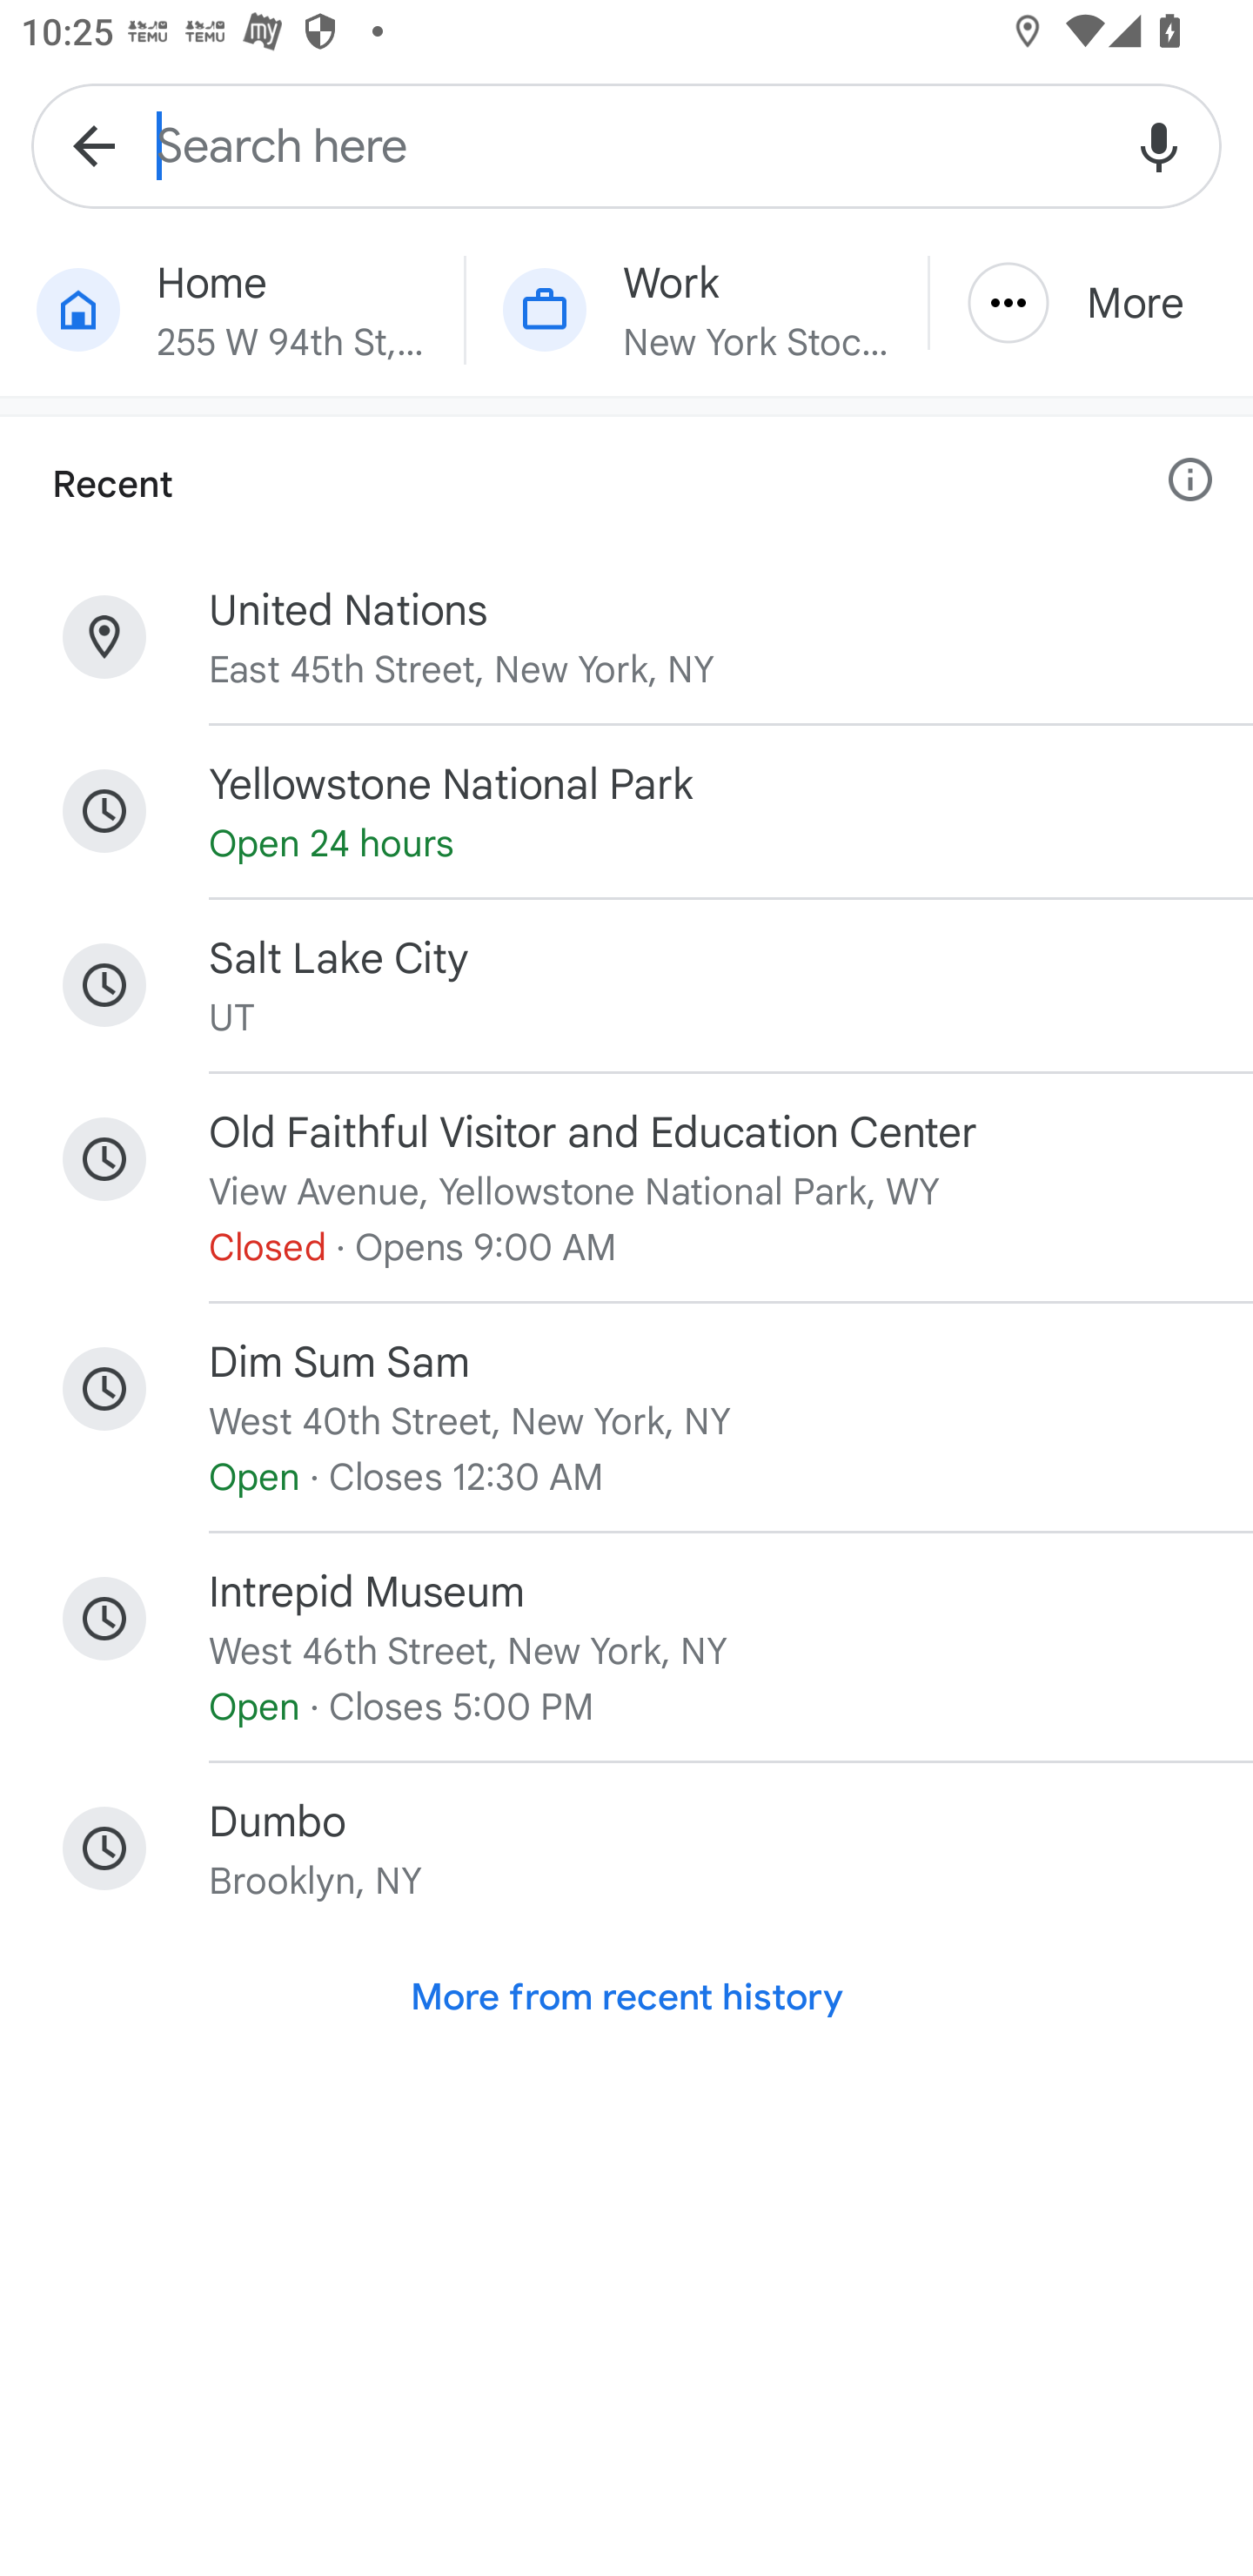 This screenshot has height=2576, width=1253. Describe the element at coordinates (626, 985) in the screenshot. I see `Salt Lake City UT` at that location.